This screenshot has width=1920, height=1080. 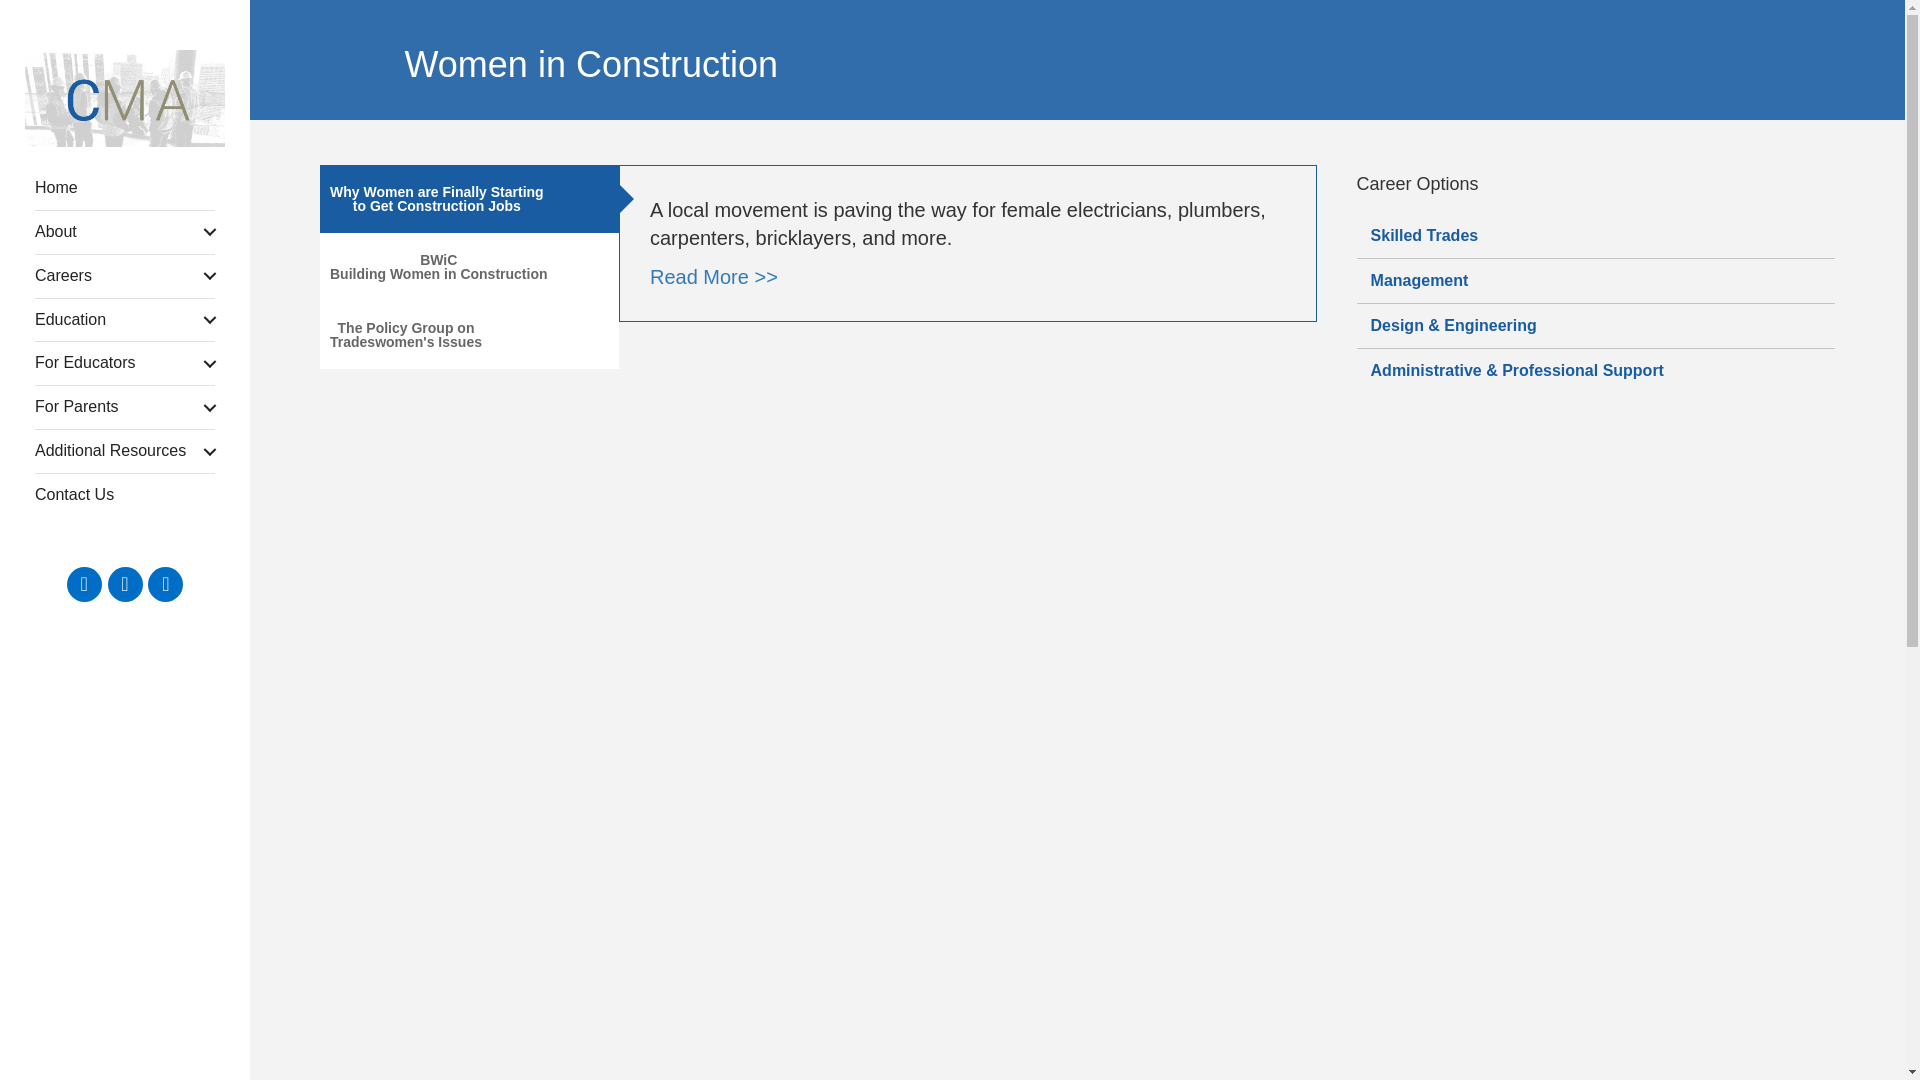 What do you see at coordinates (124, 232) in the screenshot?
I see `About` at bounding box center [124, 232].